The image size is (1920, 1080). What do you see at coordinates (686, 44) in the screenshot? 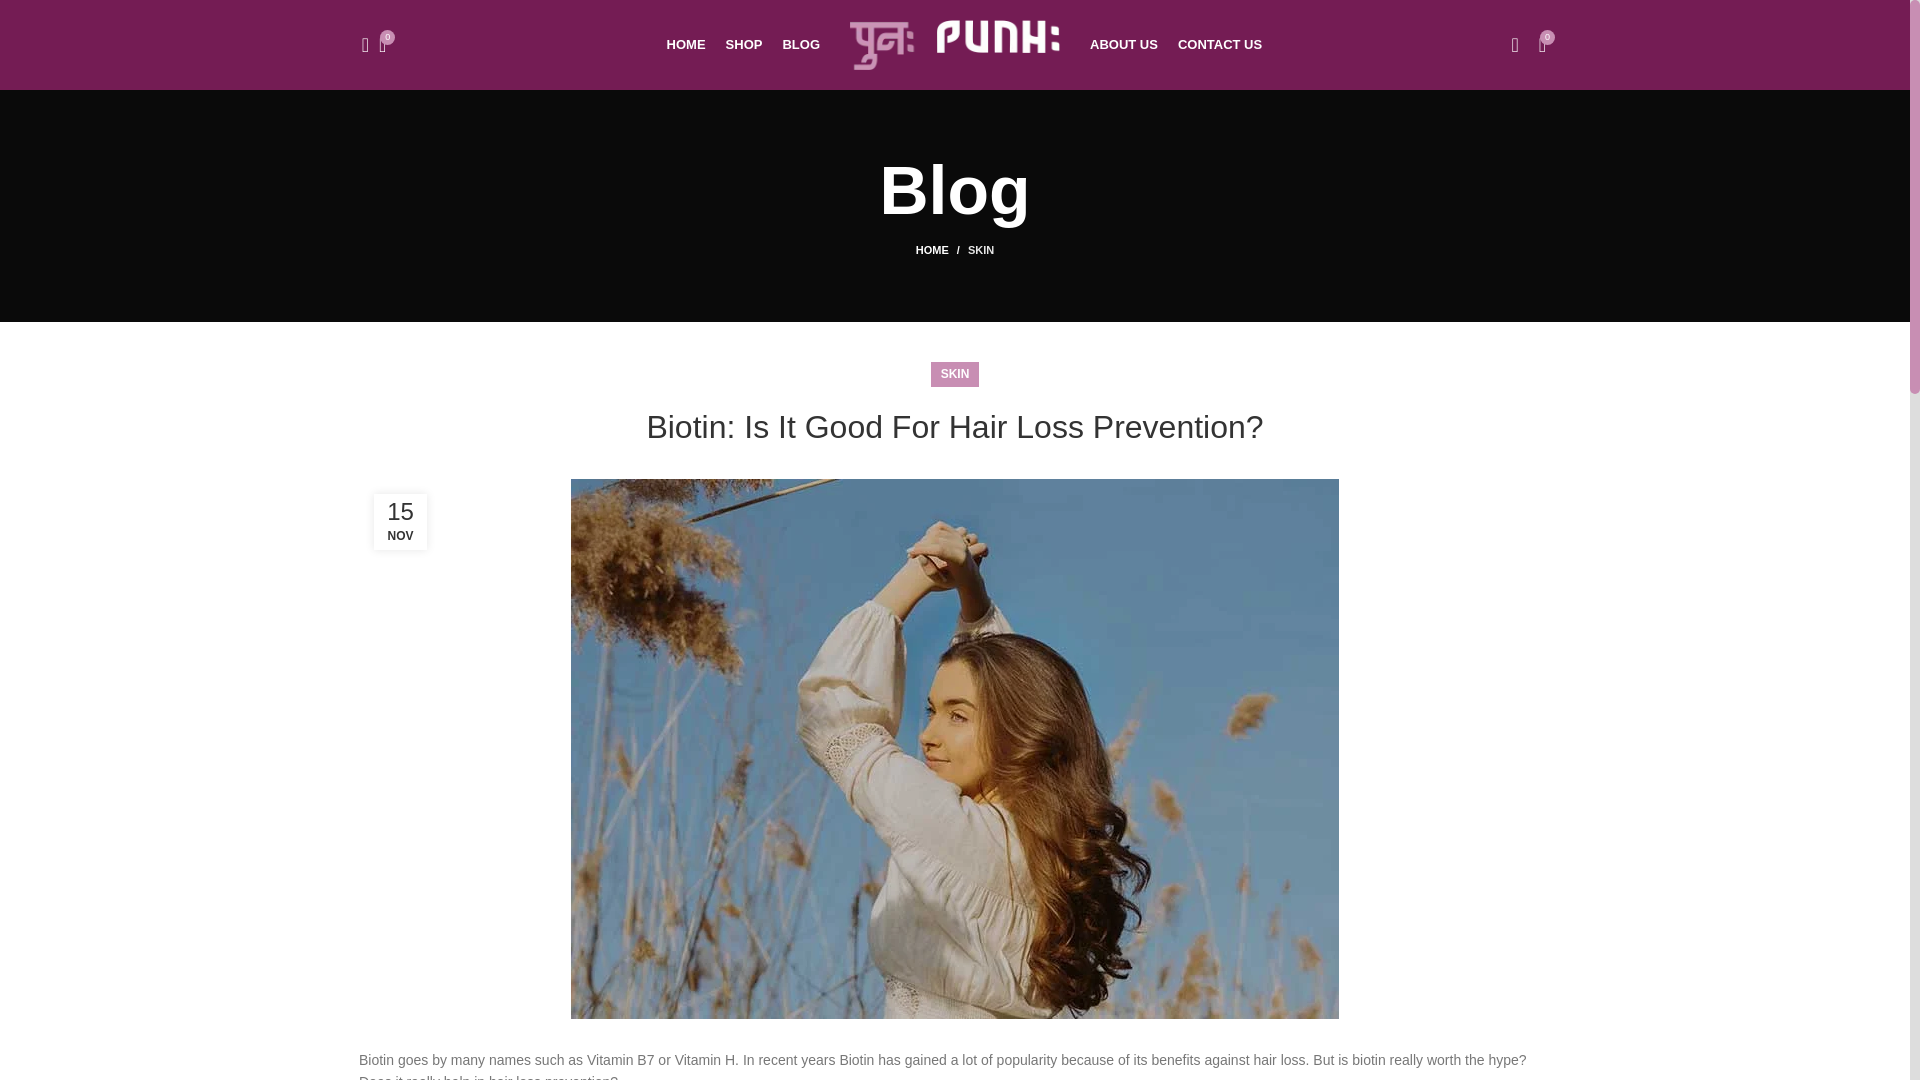
I see `HOME` at bounding box center [686, 44].